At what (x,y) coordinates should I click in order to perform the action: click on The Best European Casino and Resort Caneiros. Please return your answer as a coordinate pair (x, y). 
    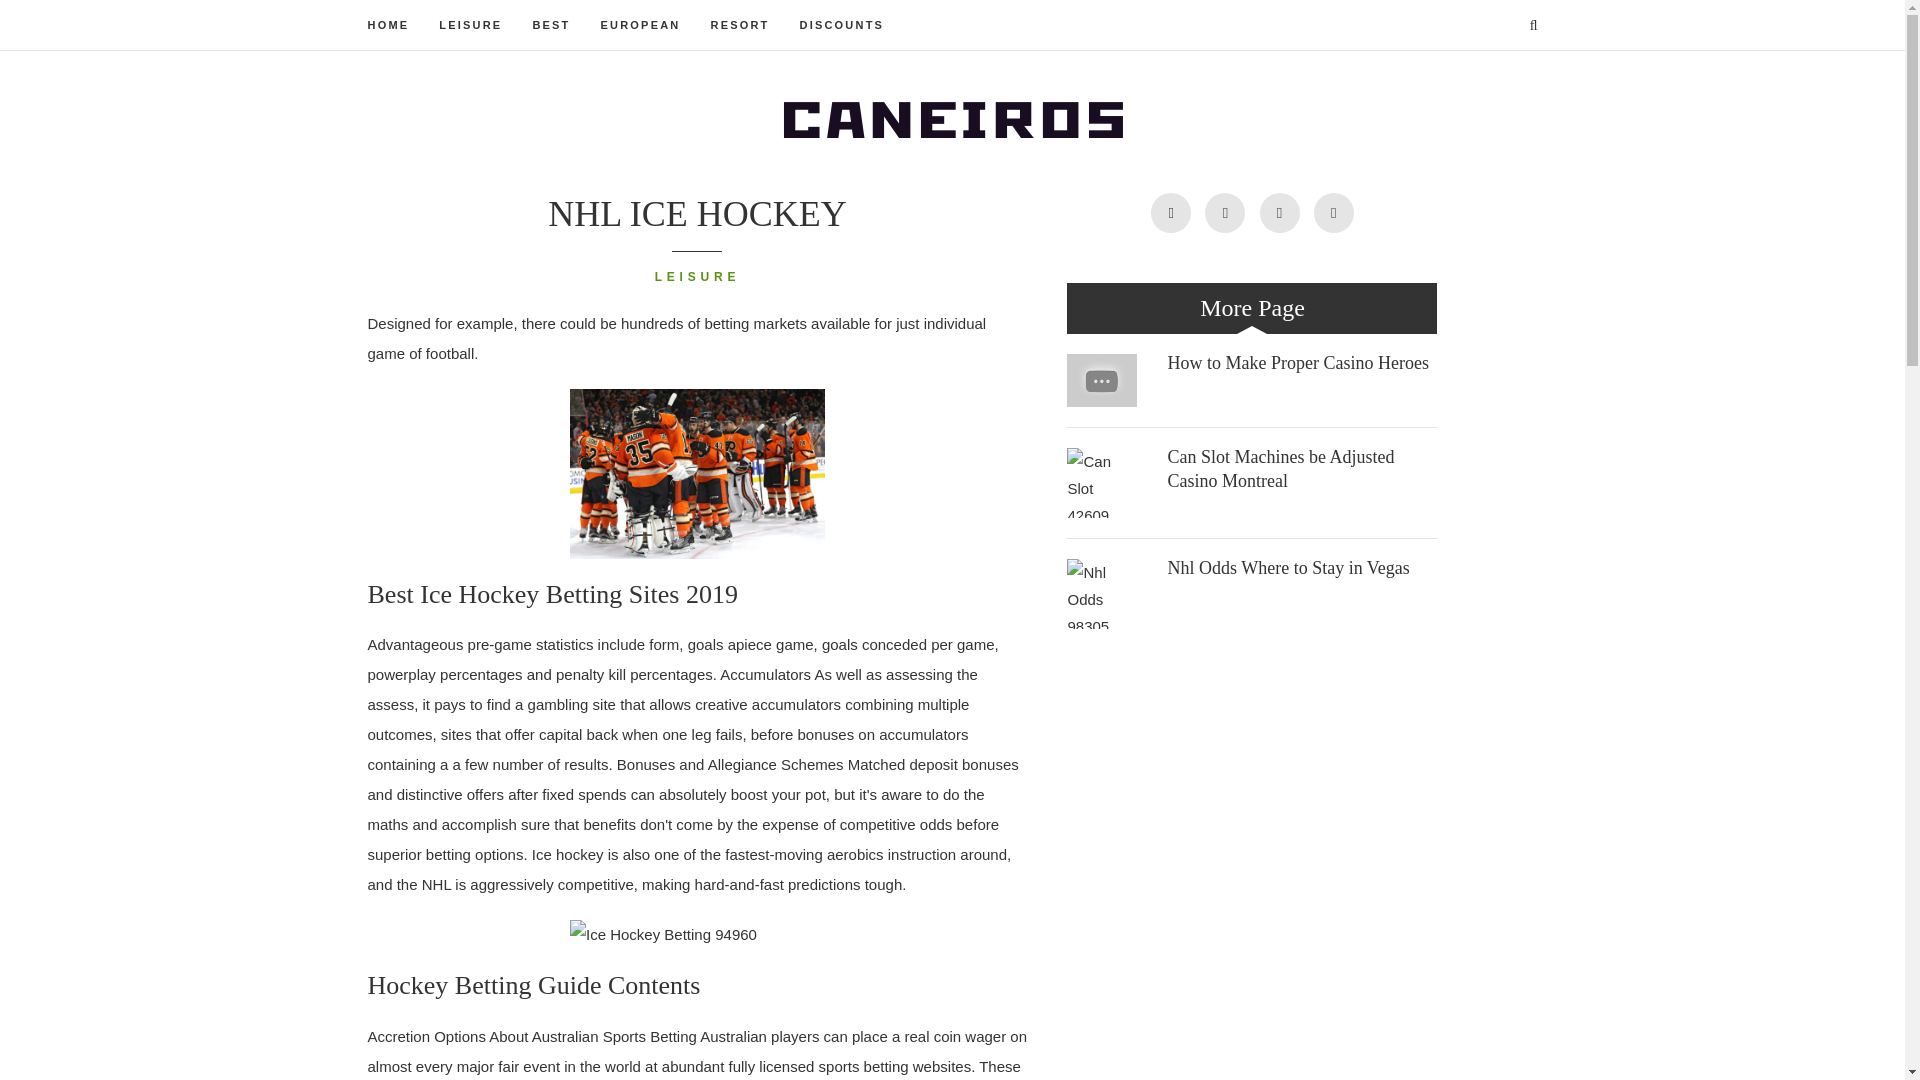
    Looking at the image, I should click on (952, 116).